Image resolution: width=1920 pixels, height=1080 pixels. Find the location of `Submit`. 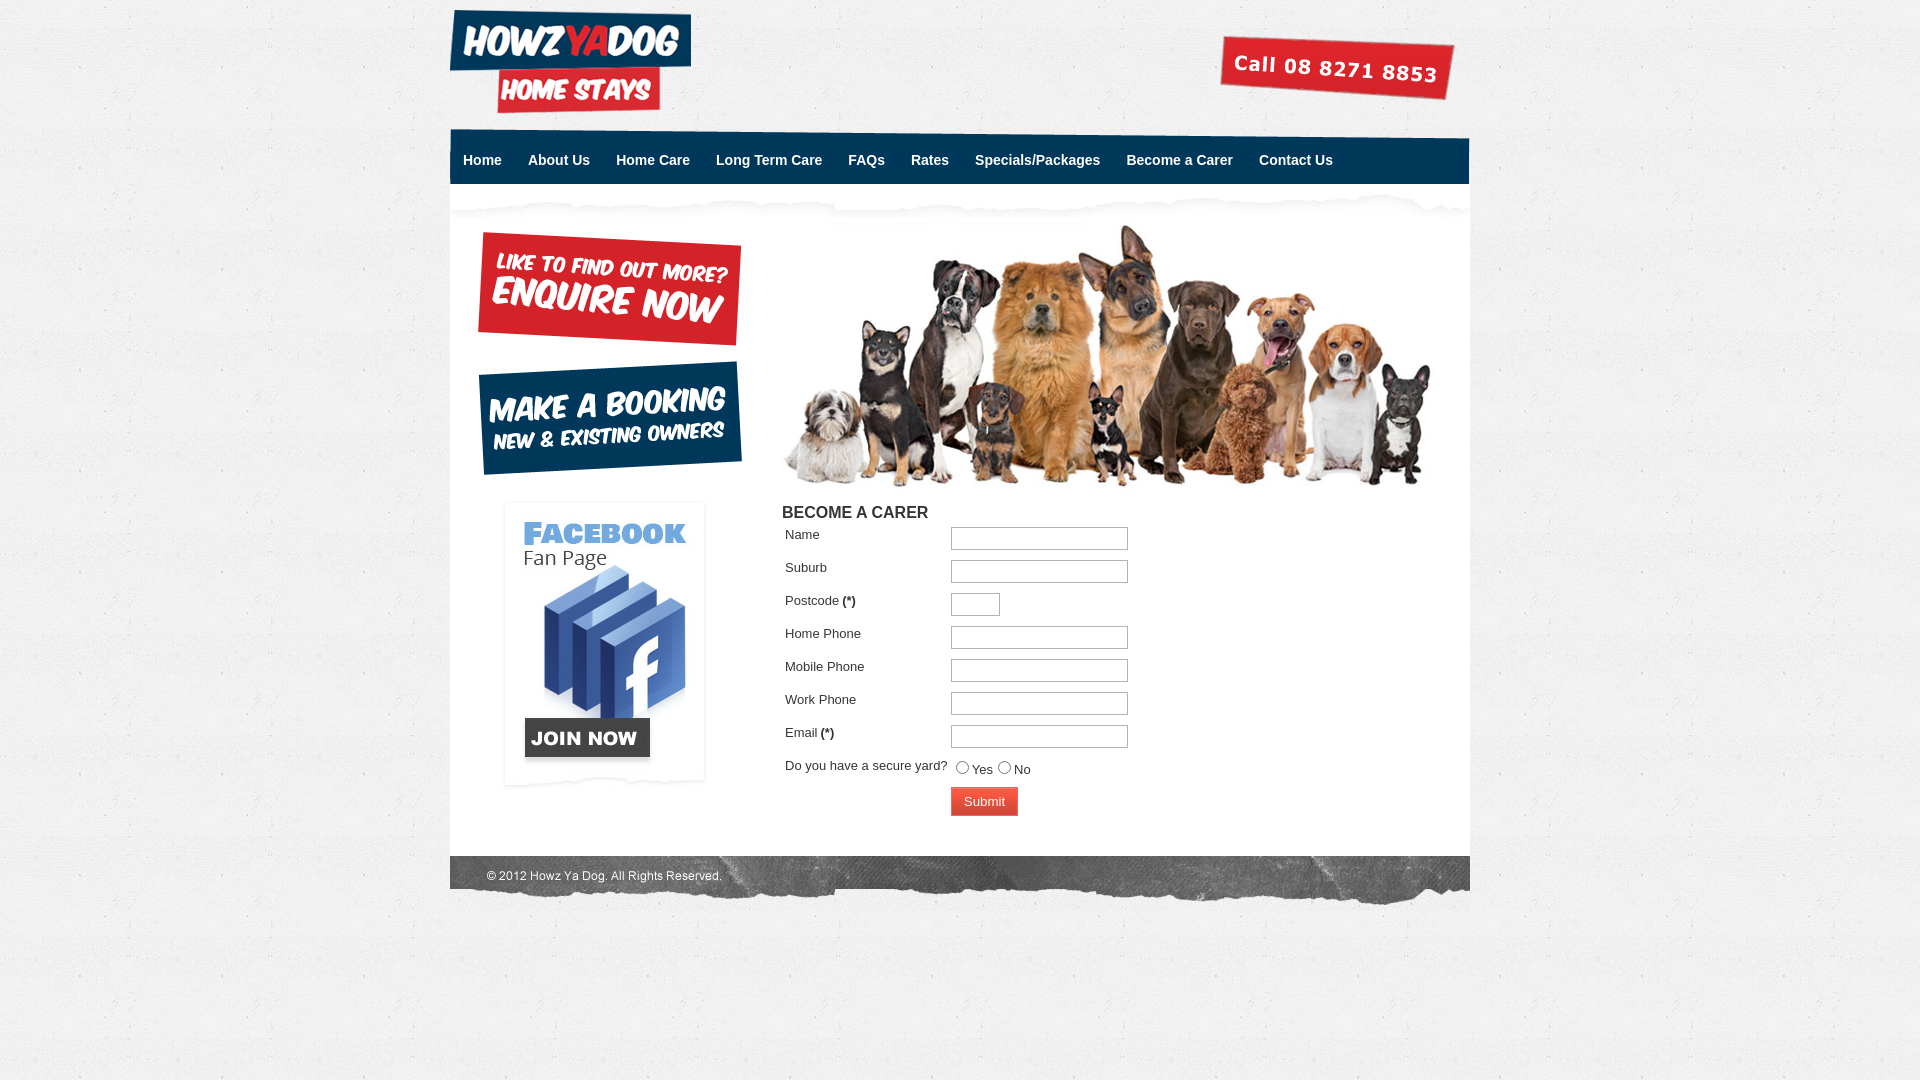

Submit is located at coordinates (984, 802).